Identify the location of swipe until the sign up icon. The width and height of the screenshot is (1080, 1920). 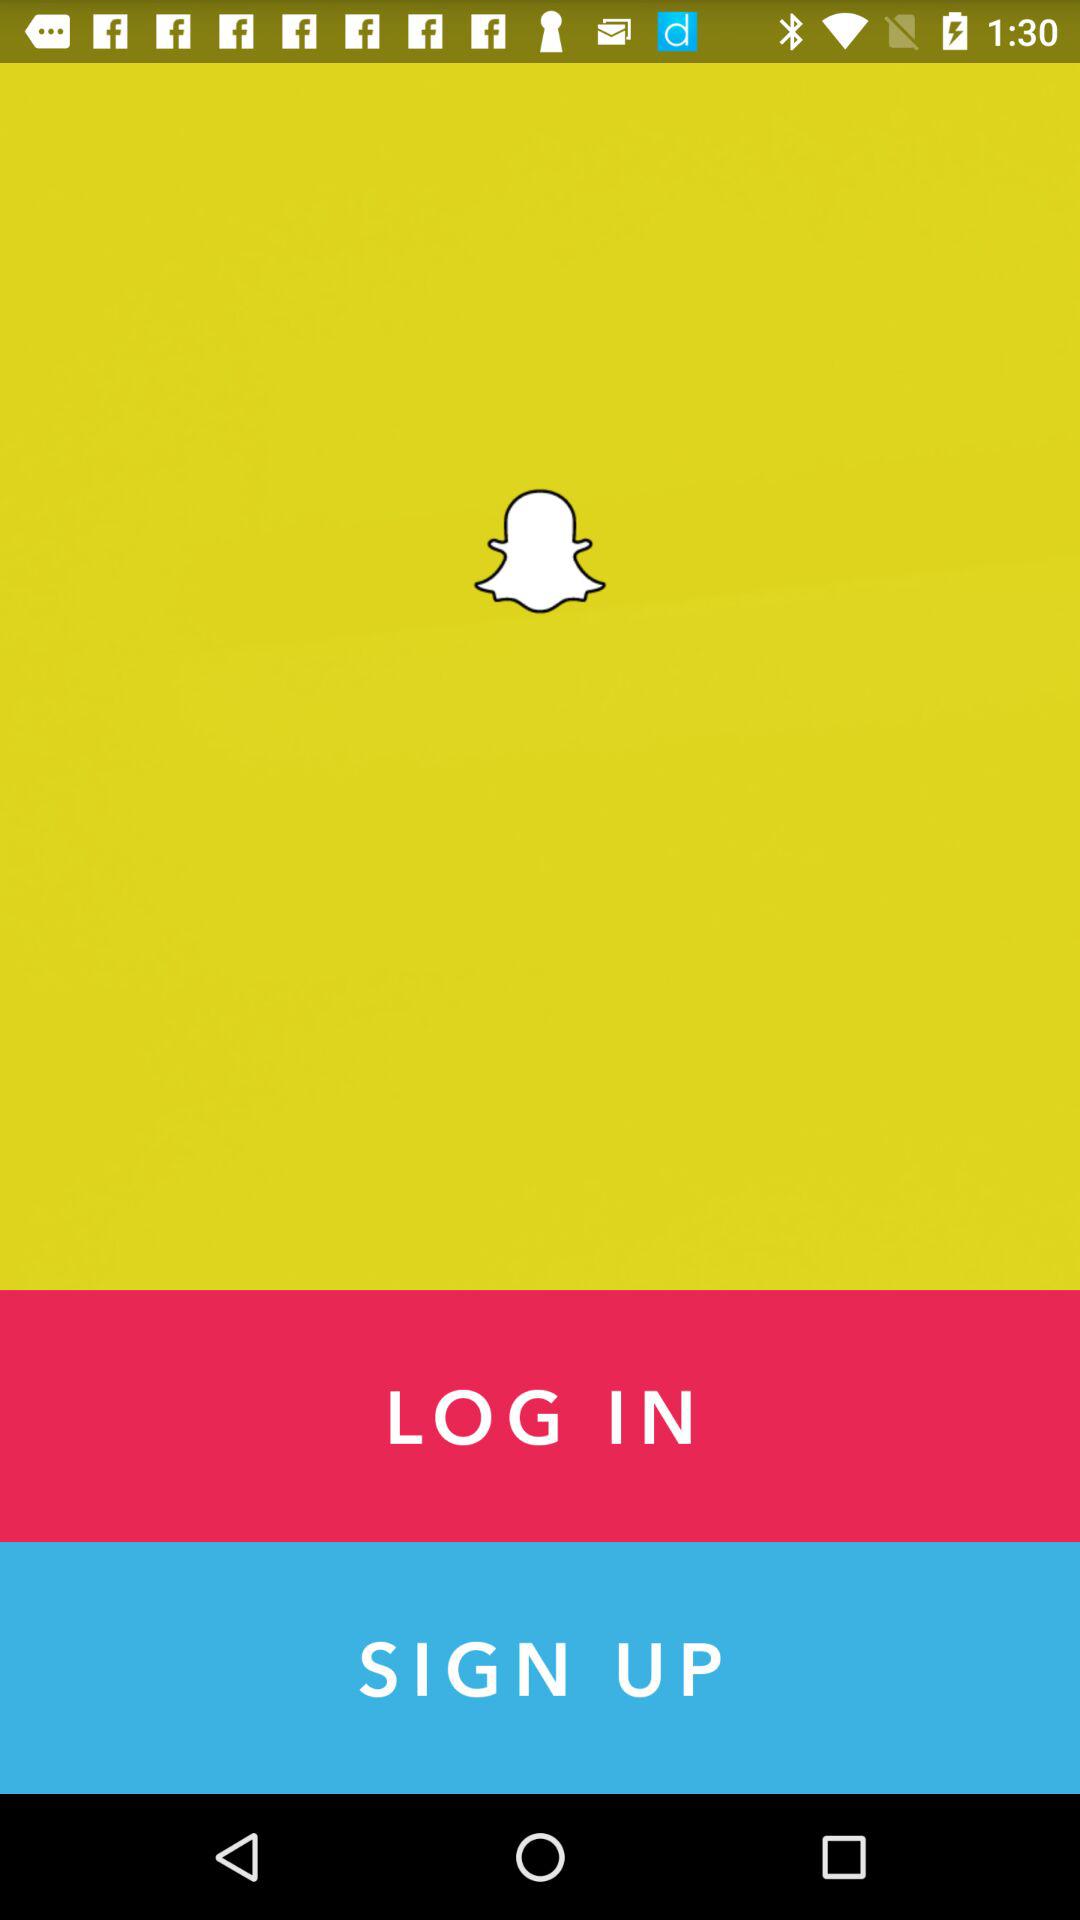
(540, 1668).